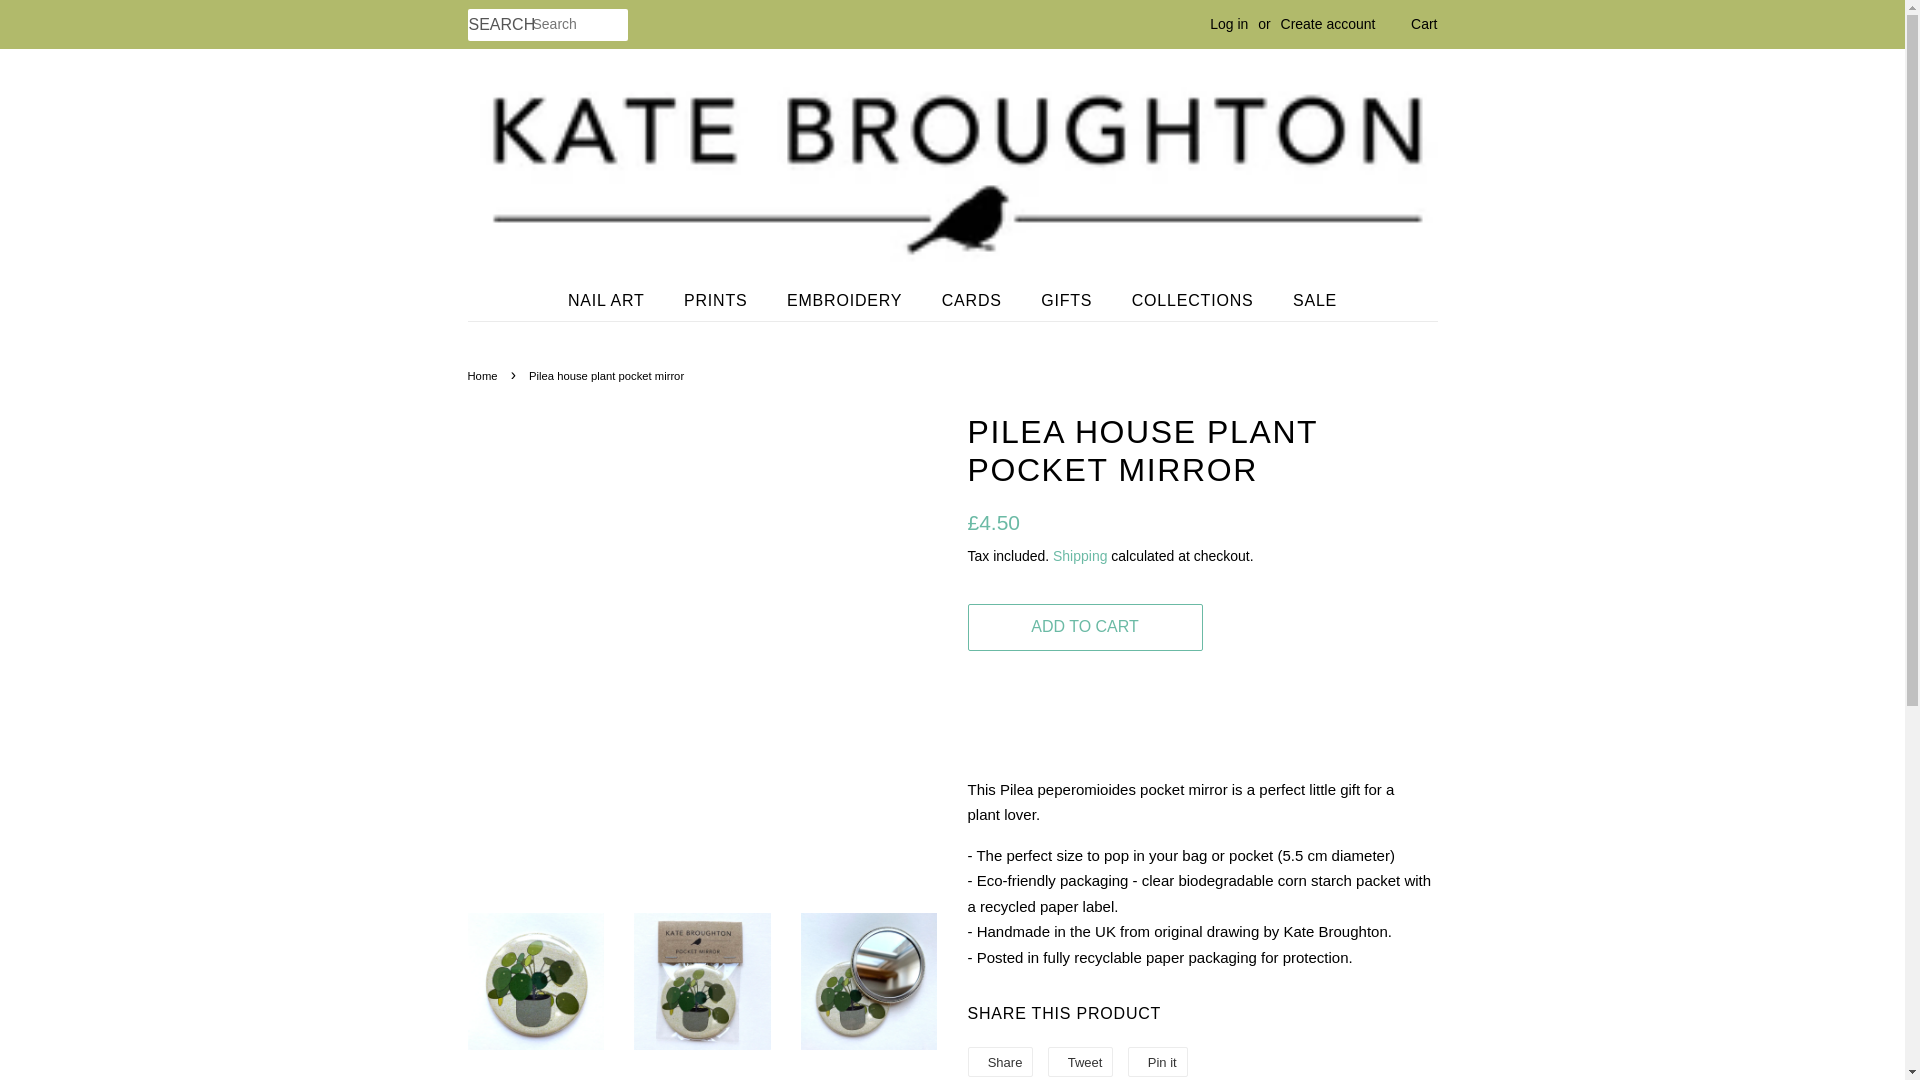  Describe the element at coordinates (486, 376) in the screenshot. I see `Back to the frontpage` at that location.